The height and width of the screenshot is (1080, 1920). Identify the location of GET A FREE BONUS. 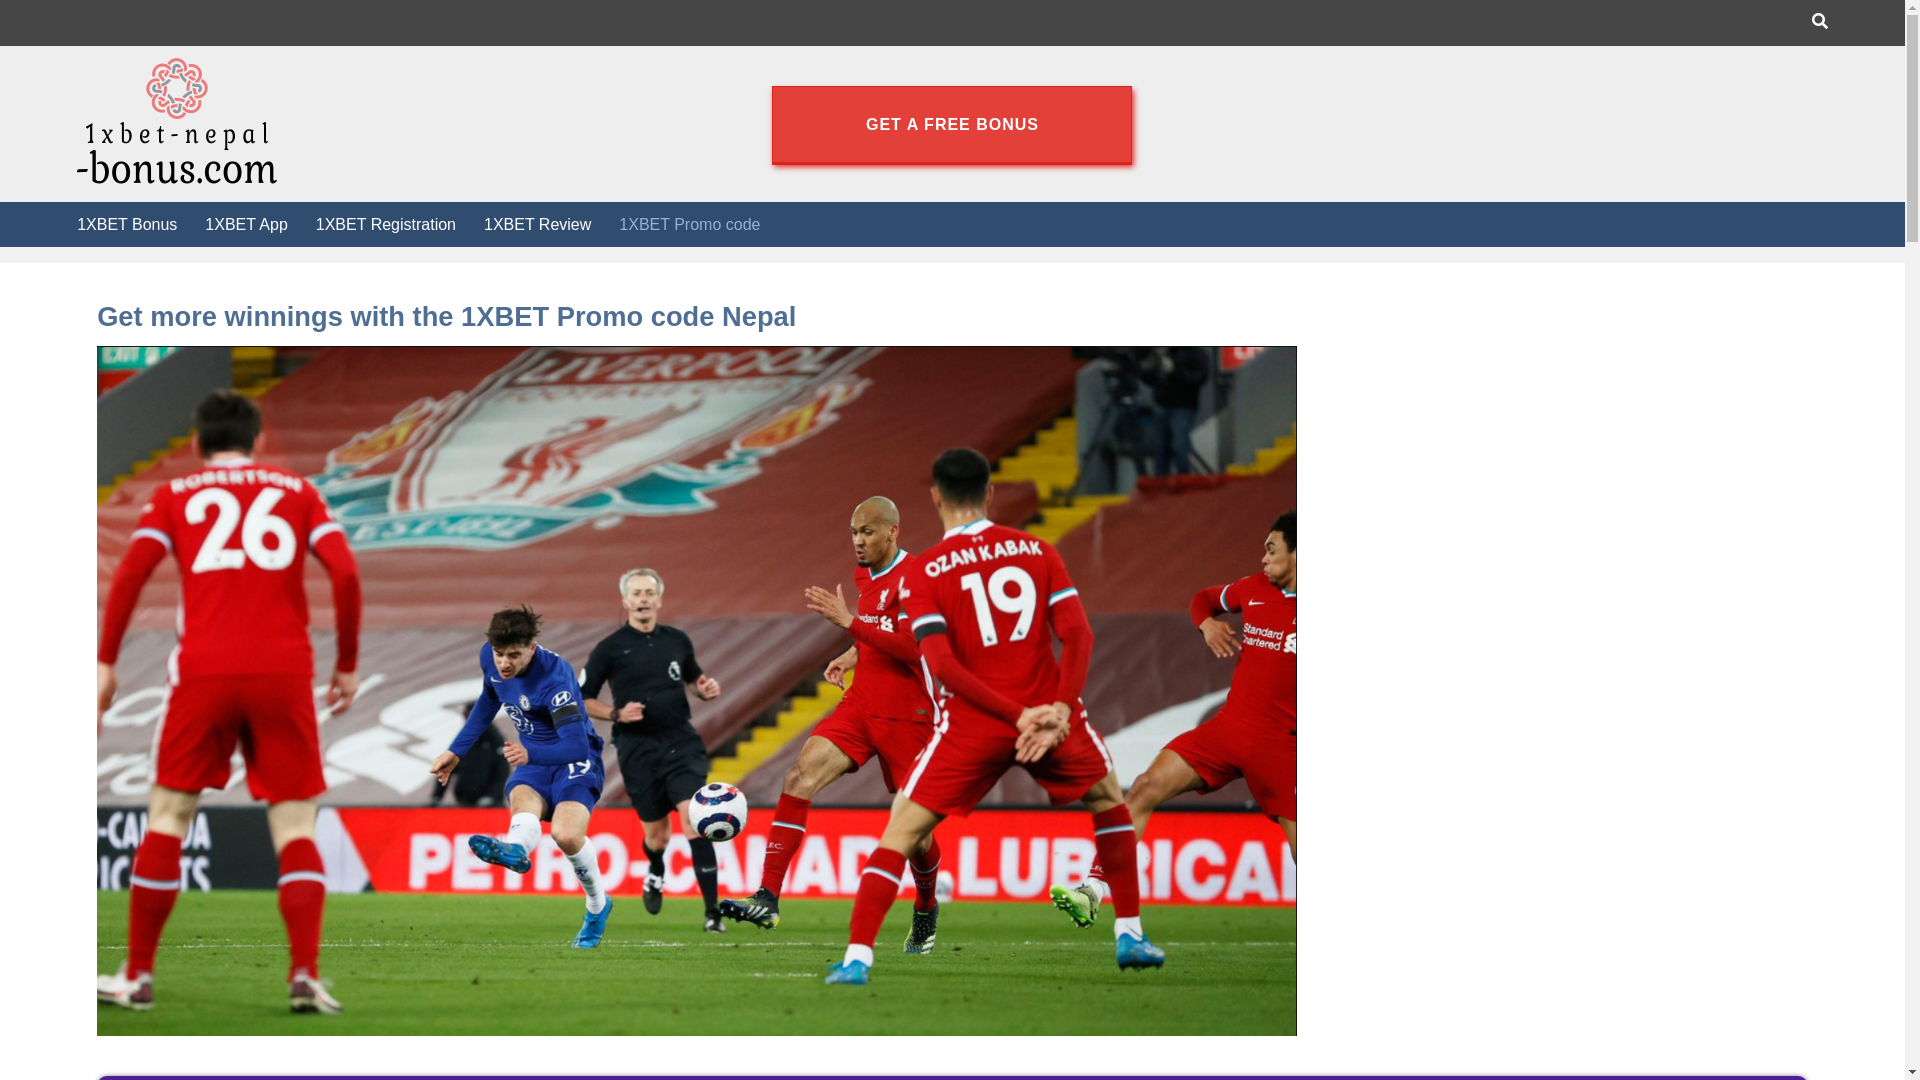
(952, 124).